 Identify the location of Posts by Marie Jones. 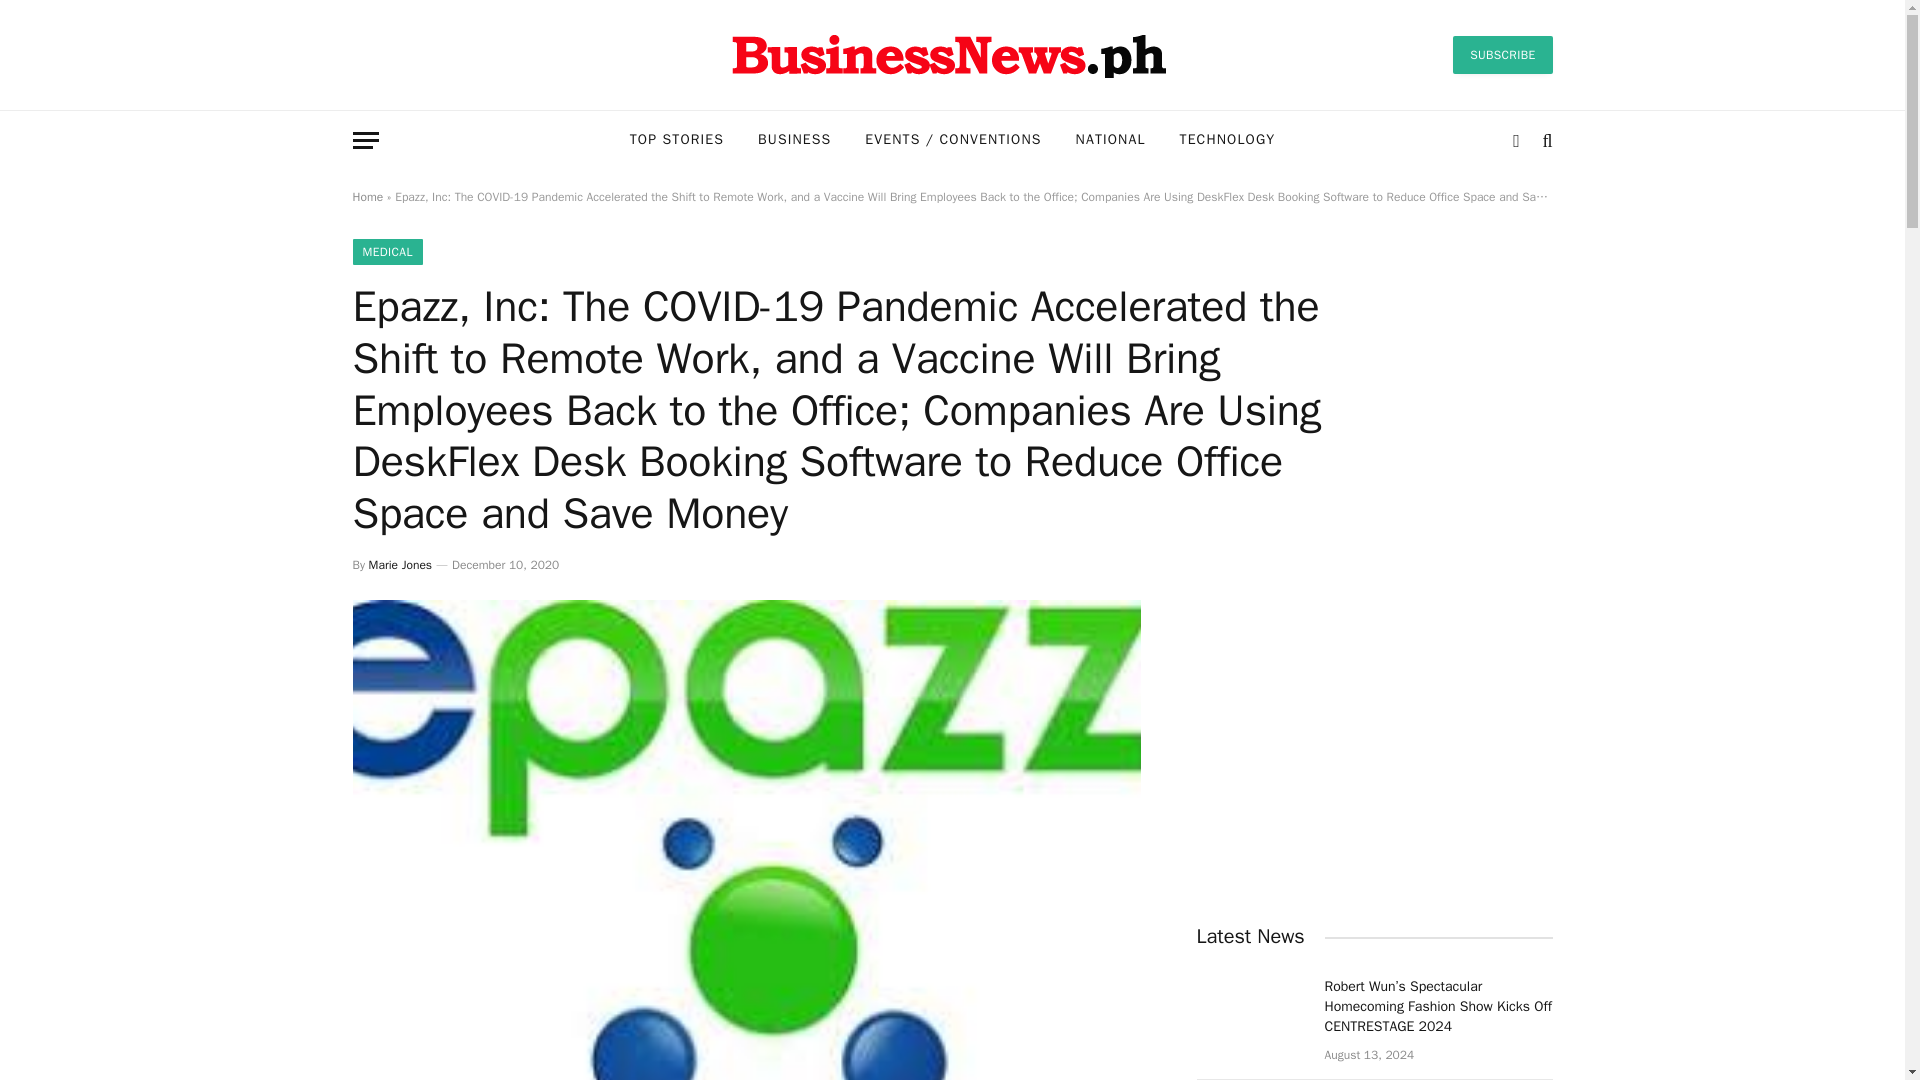
(400, 565).